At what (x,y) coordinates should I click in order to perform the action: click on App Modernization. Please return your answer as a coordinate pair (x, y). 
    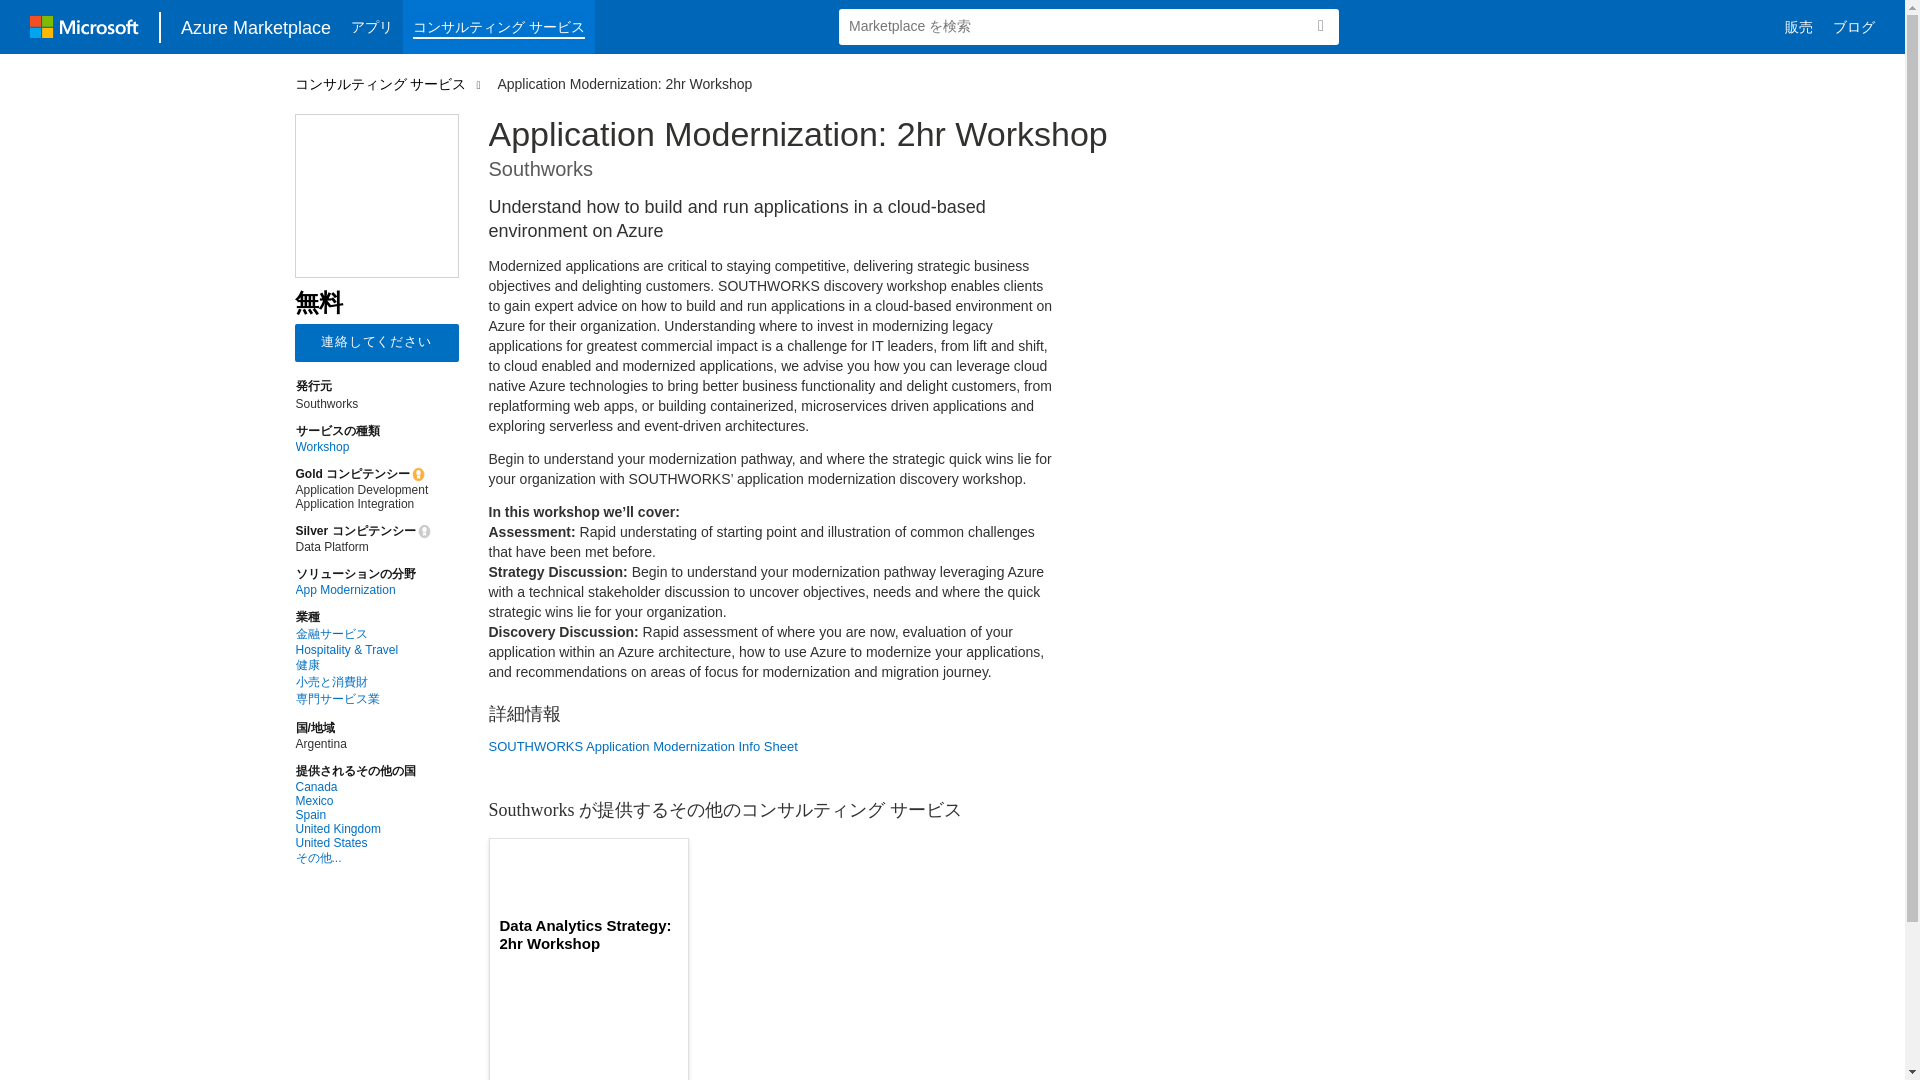
    Looking at the image, I should click on (362, 590).